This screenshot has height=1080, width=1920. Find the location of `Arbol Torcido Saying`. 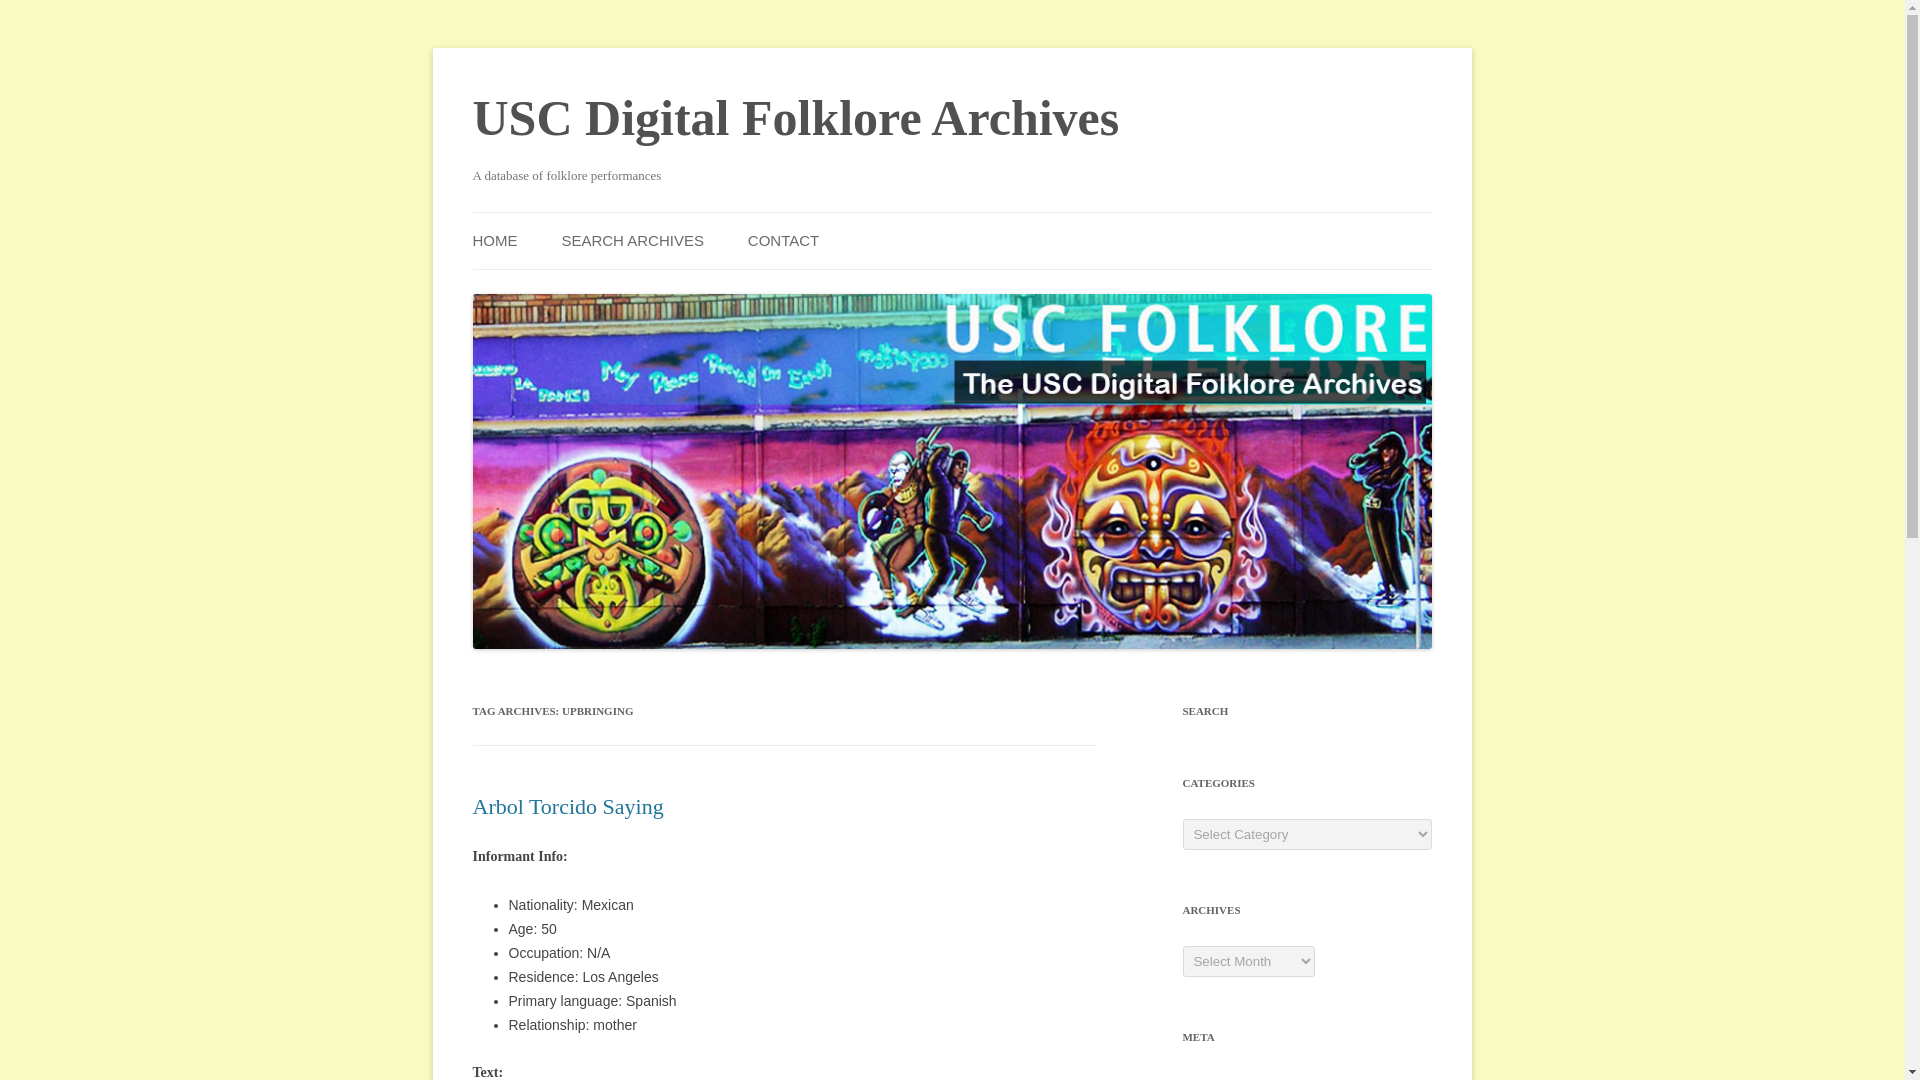

Arbol Torcido Saying is located at coordinates (567, 806).